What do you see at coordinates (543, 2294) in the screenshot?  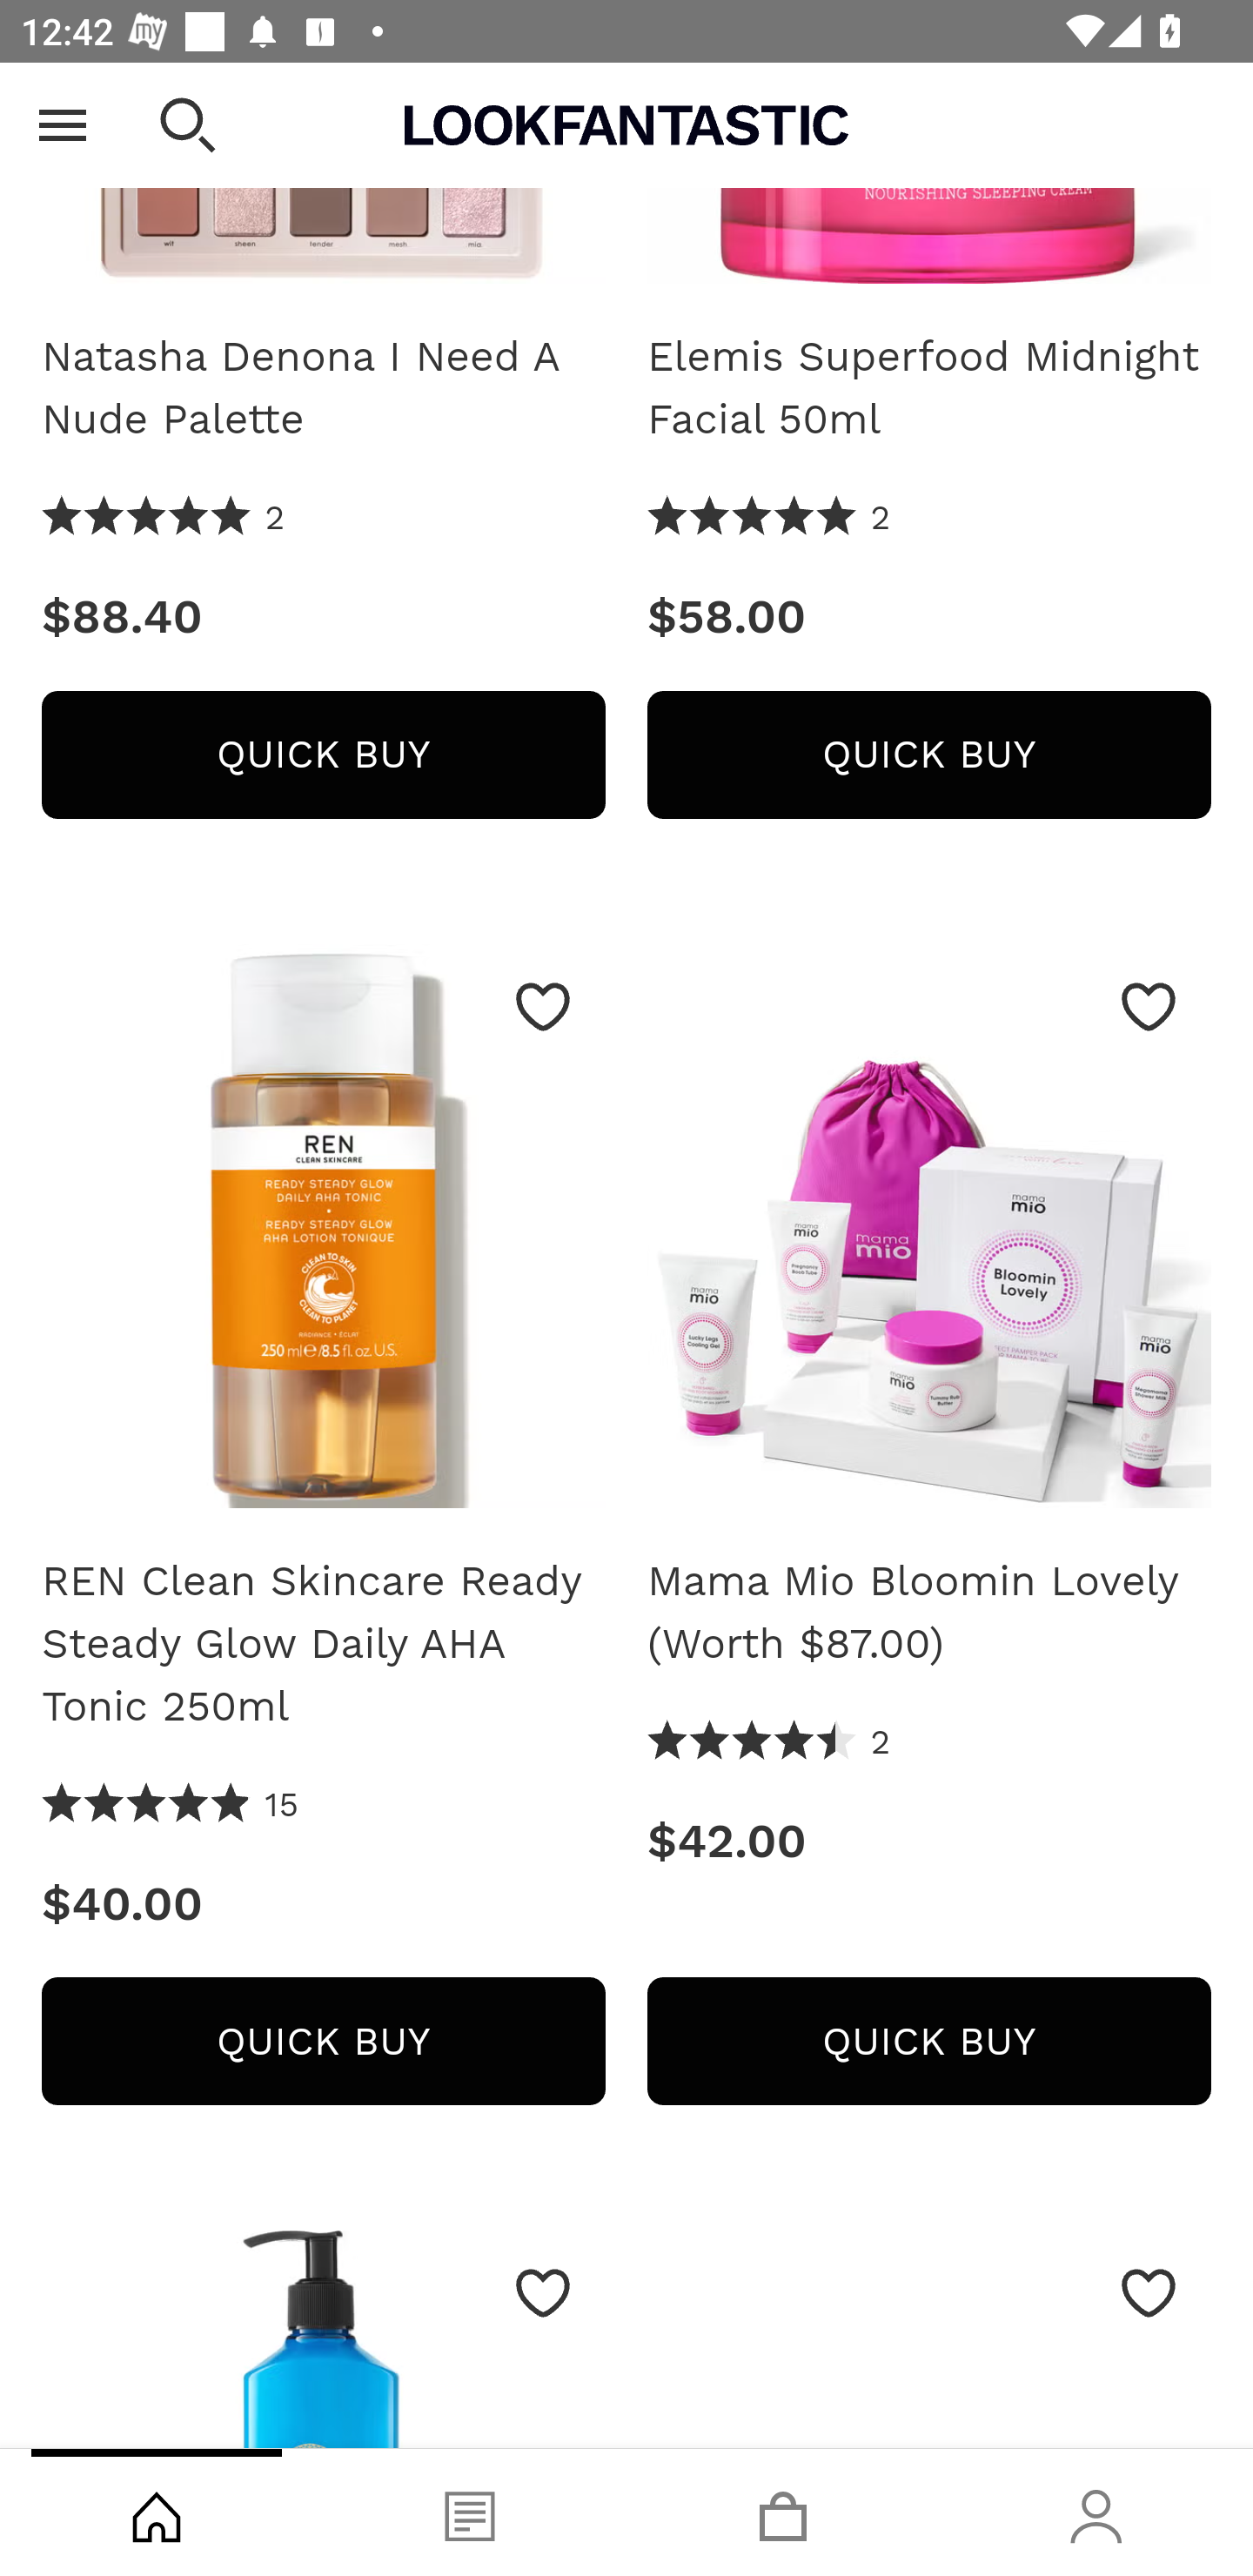 I see `Save to Wishlist` at bounding box center [543, 2294].